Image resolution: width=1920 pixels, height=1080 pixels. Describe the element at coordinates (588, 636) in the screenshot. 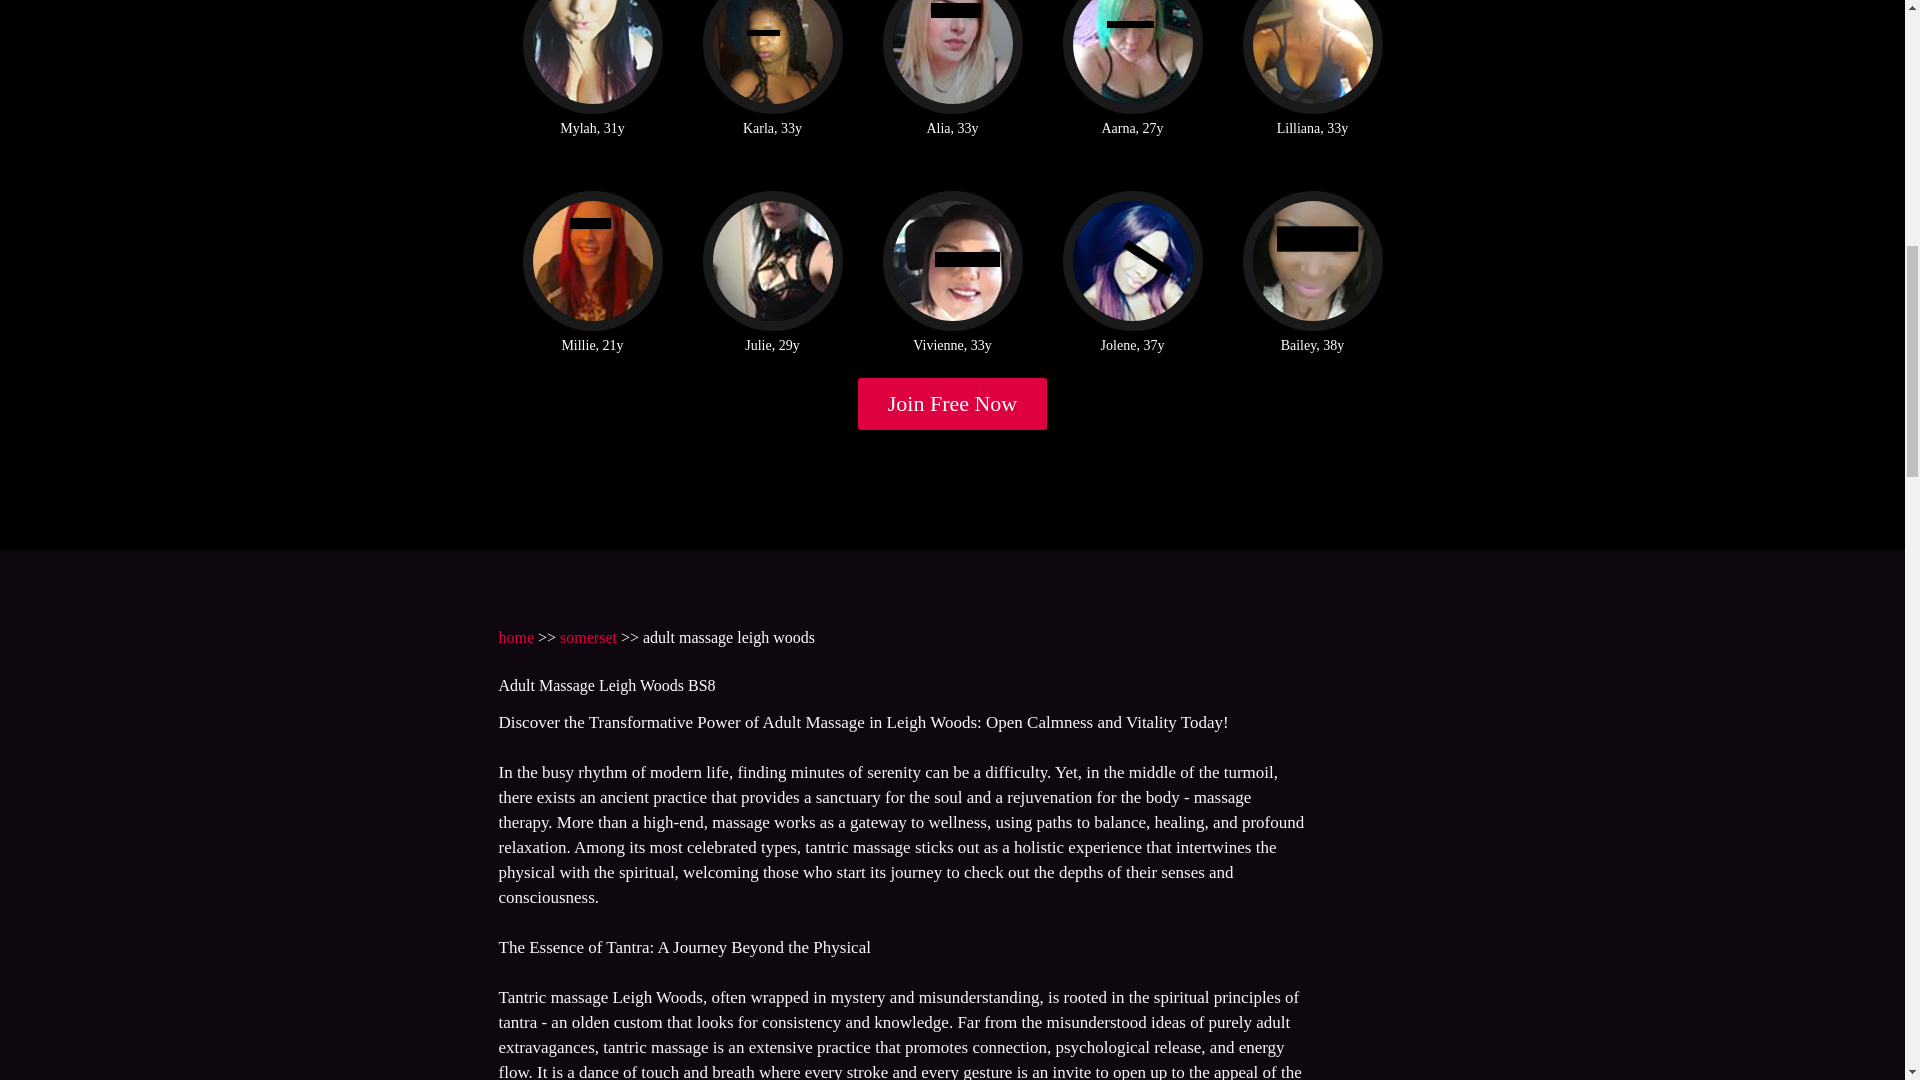

I see `somerset` at that location.